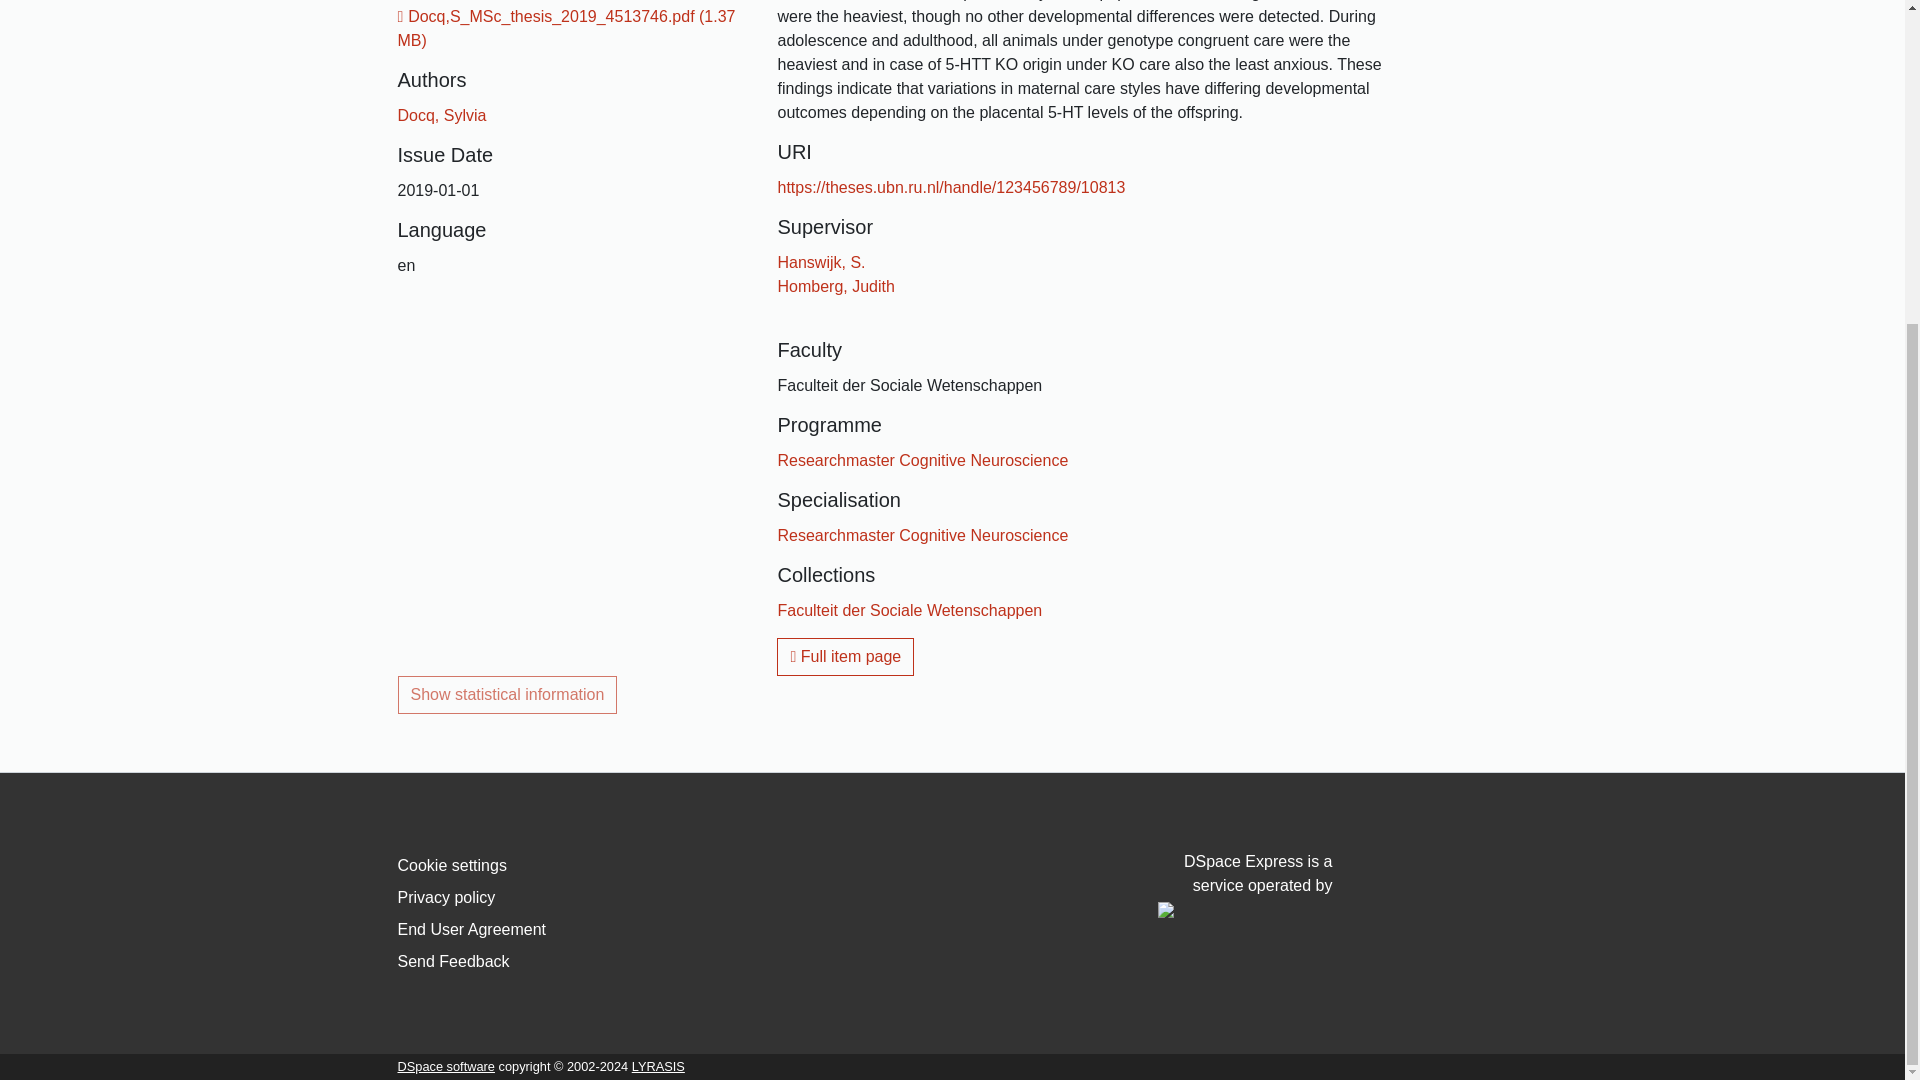 The height and width of the screenshot is (1080, 1920). I want to click on DSpace Express is a service operated by, so click(1244, 886).